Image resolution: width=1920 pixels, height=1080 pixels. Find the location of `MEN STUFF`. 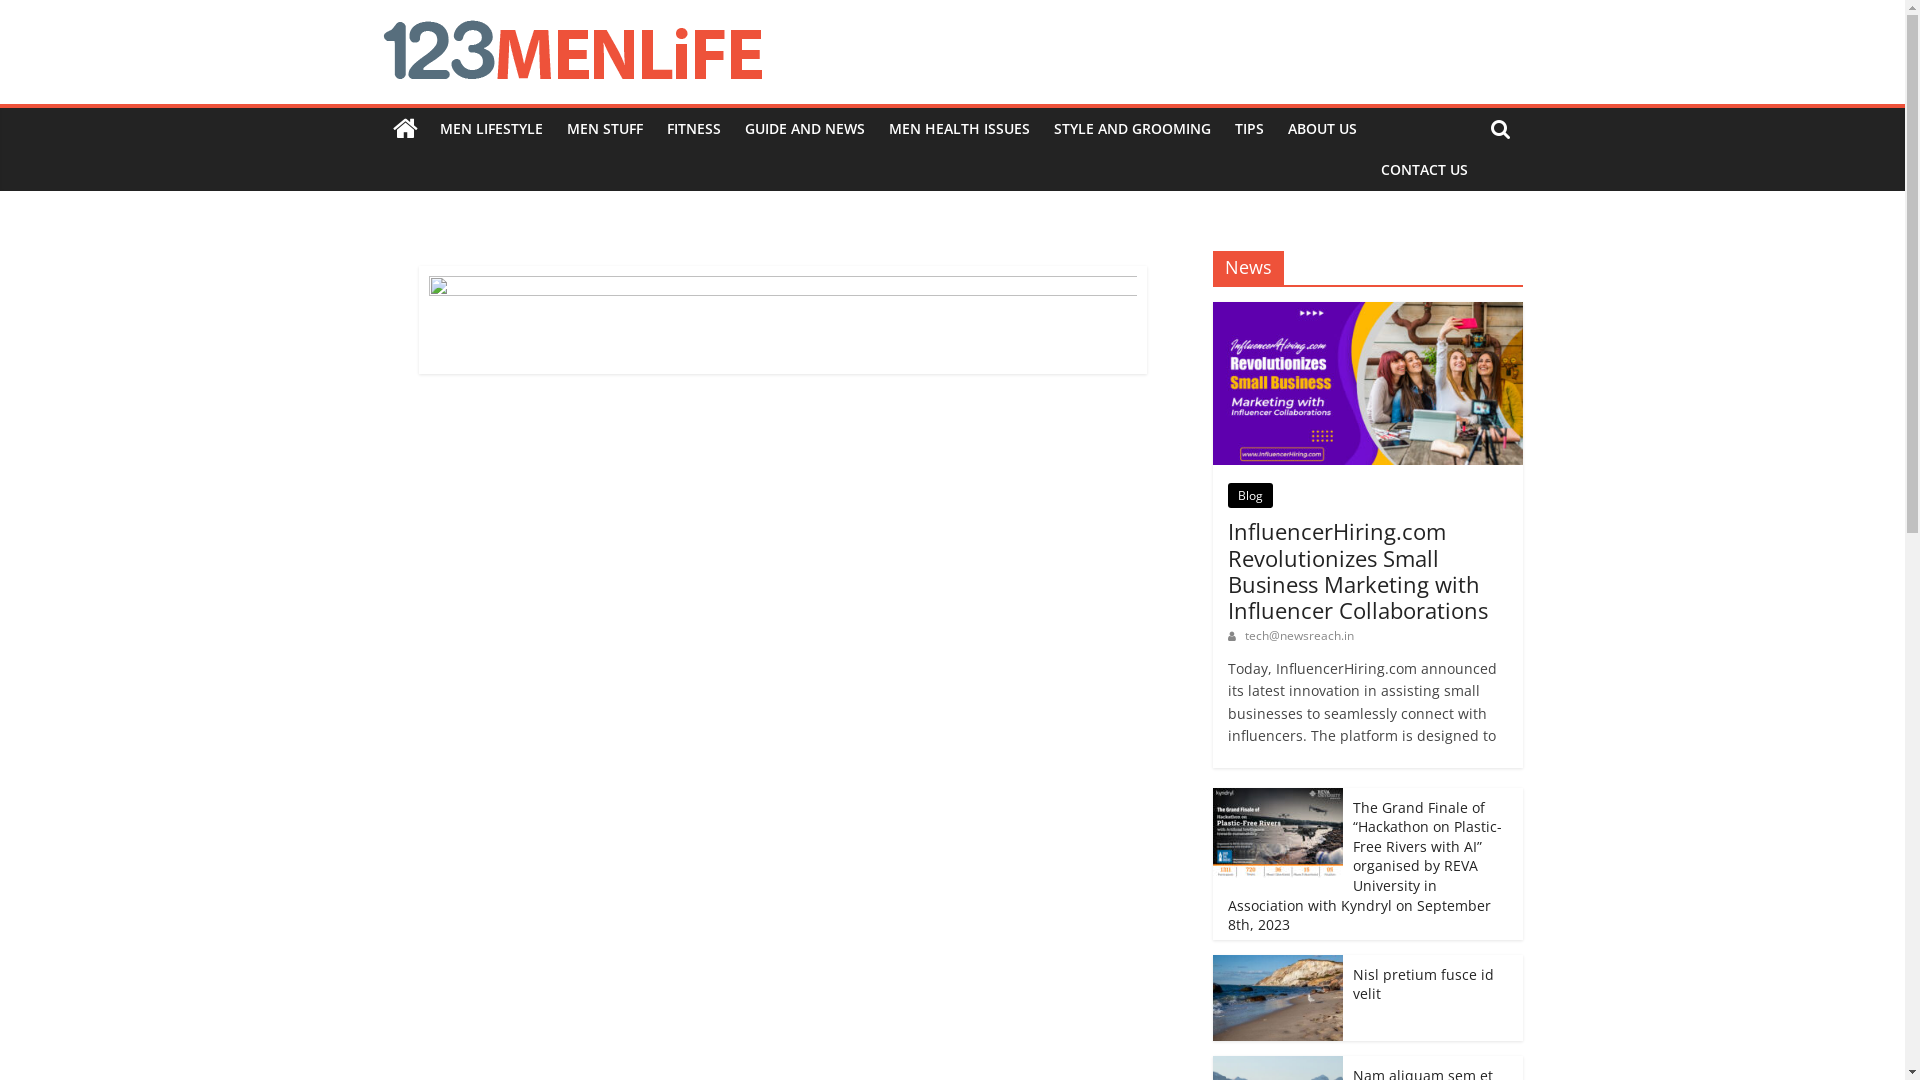

MEN STUFF is located at coordinates (604, 129).